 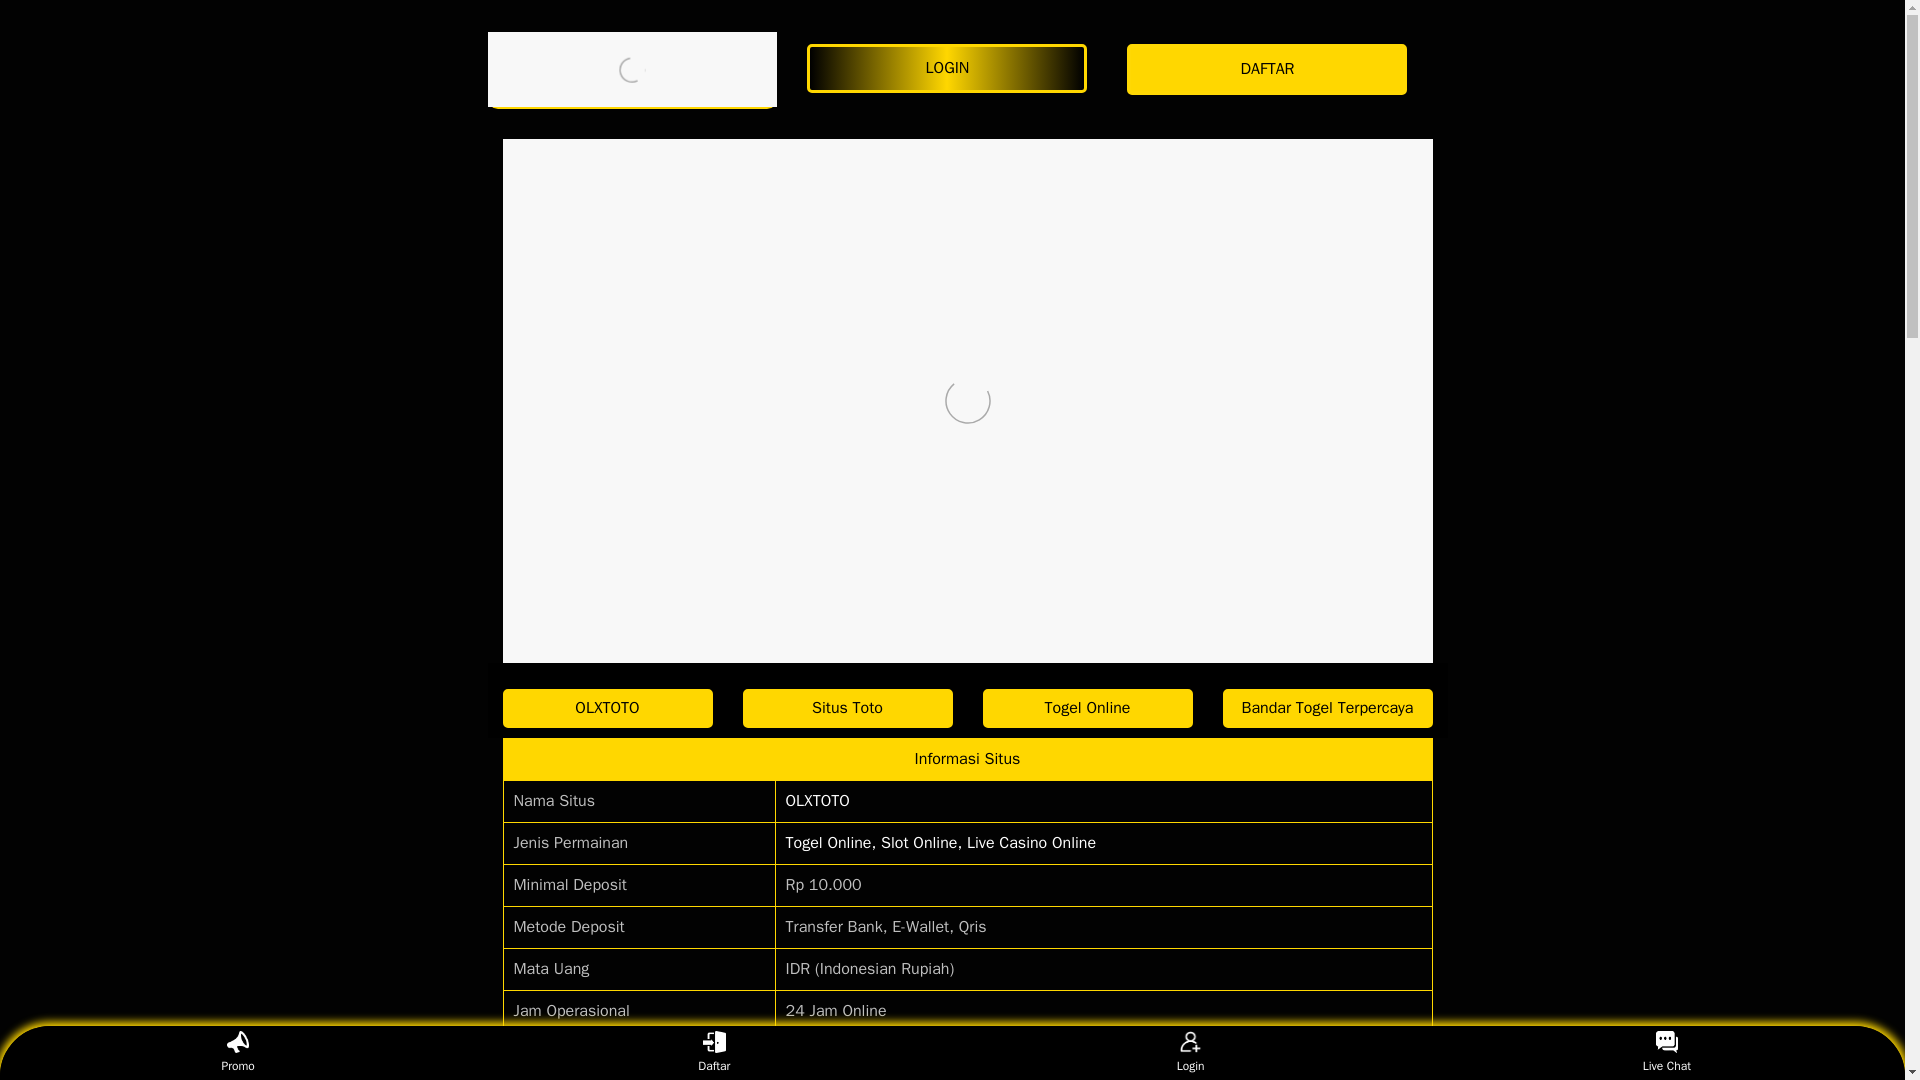 I want to click on LOGIN, so click(x=951, y=68).